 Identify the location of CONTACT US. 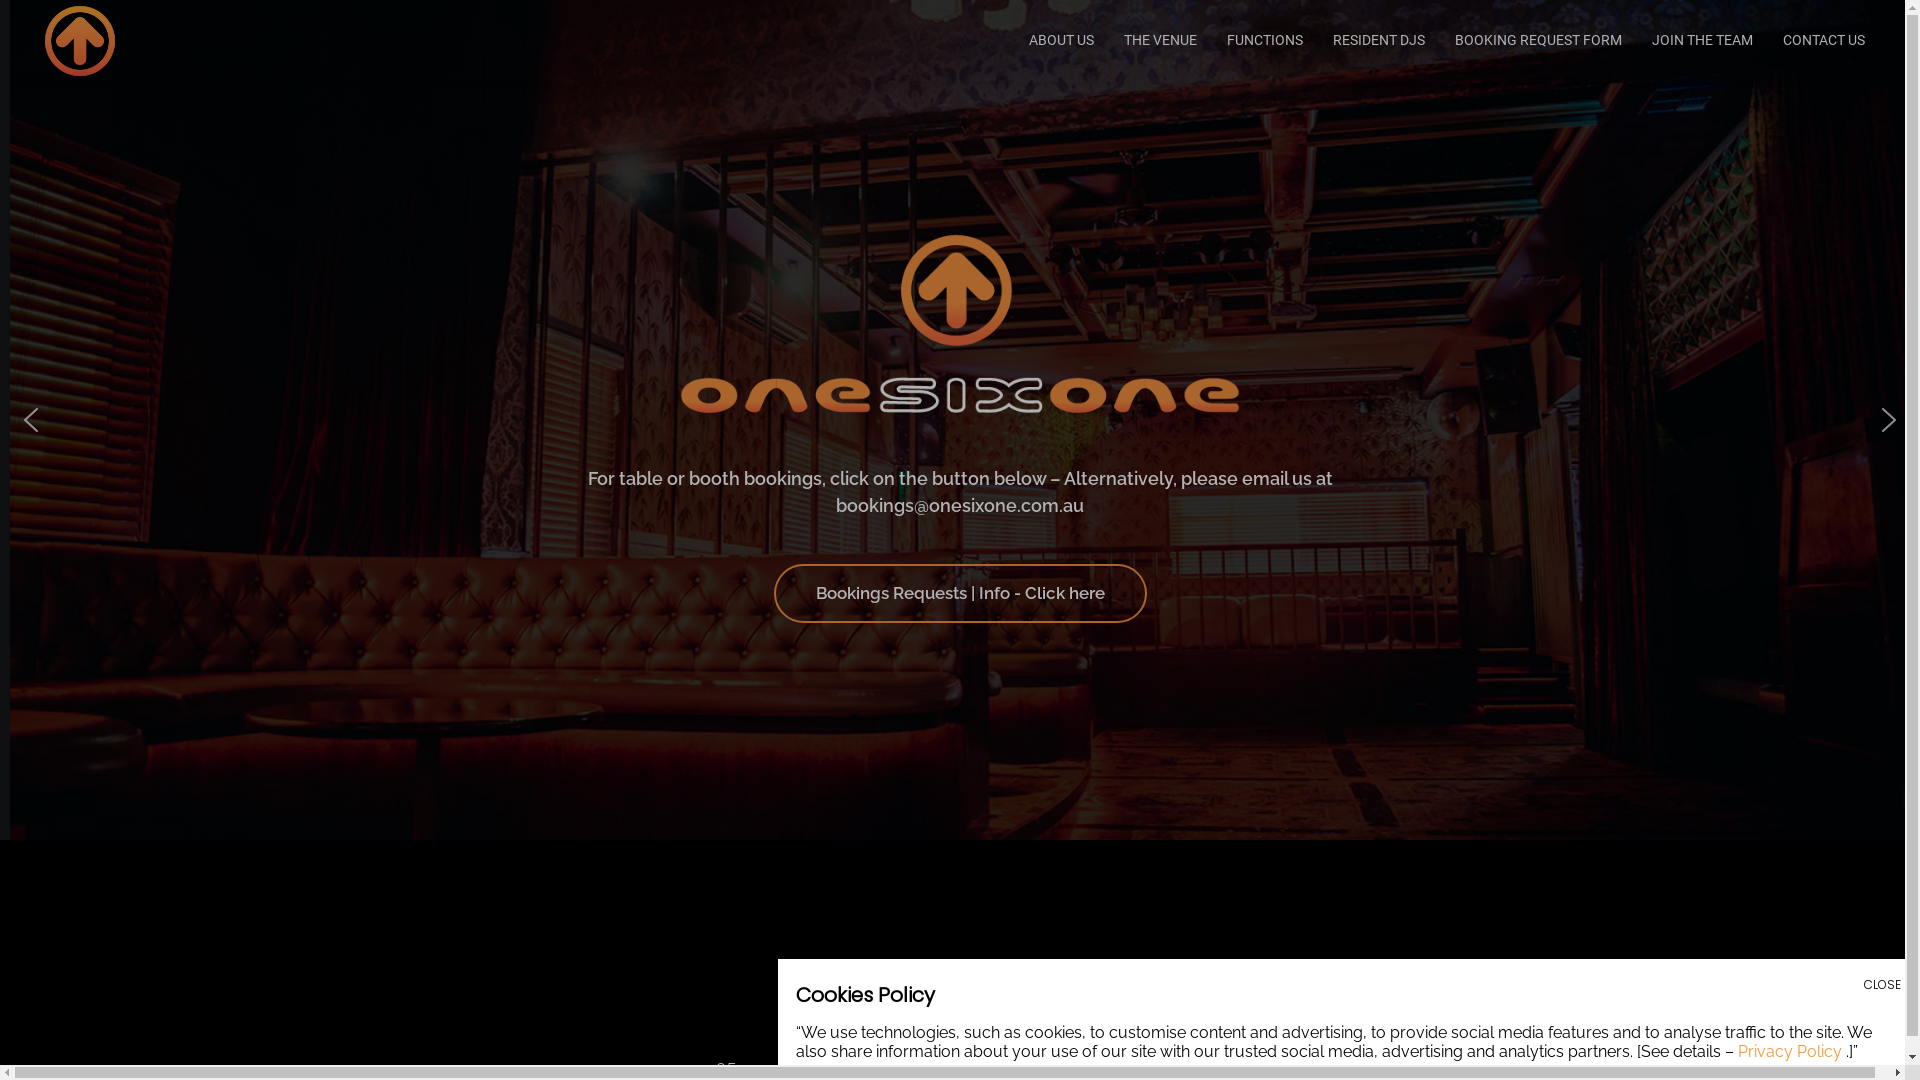
(1816, 40).